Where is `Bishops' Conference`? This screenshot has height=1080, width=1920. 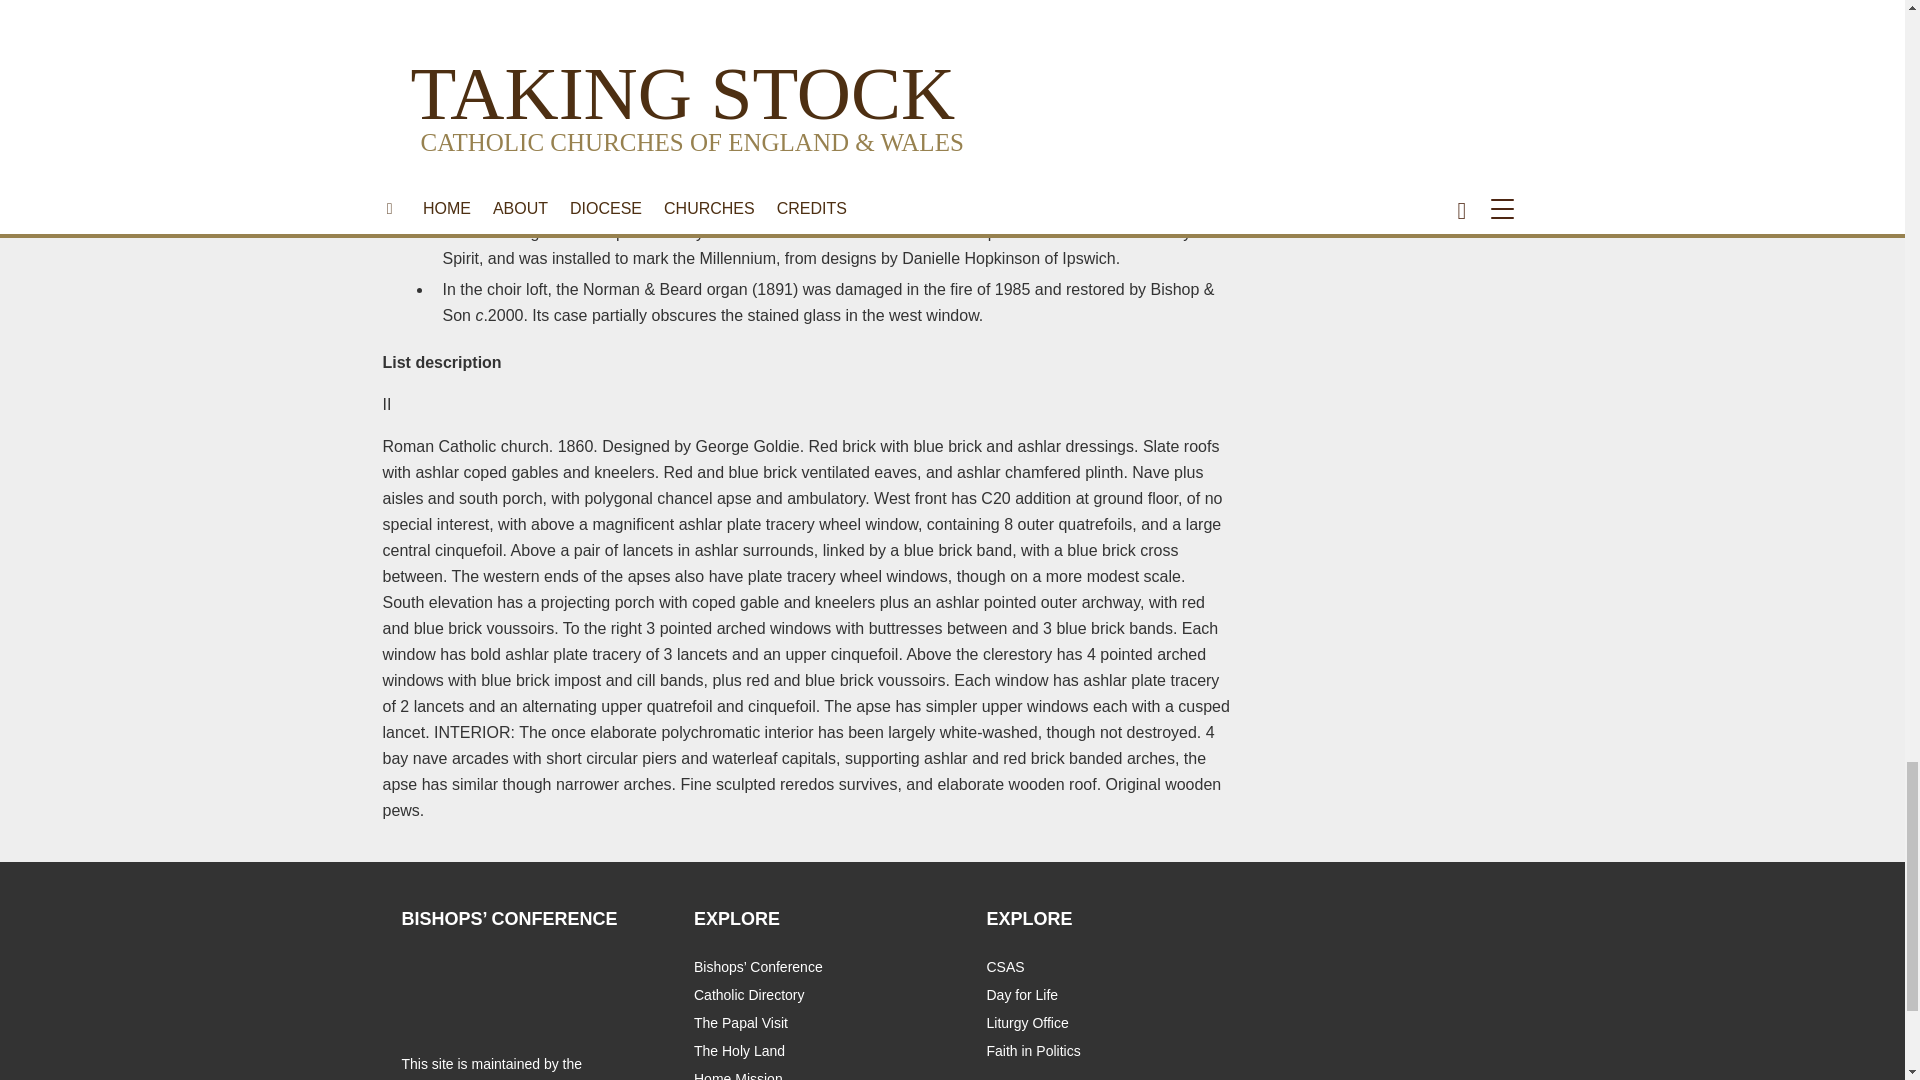
Bishops' Conference is located at coordinates (432, 982).